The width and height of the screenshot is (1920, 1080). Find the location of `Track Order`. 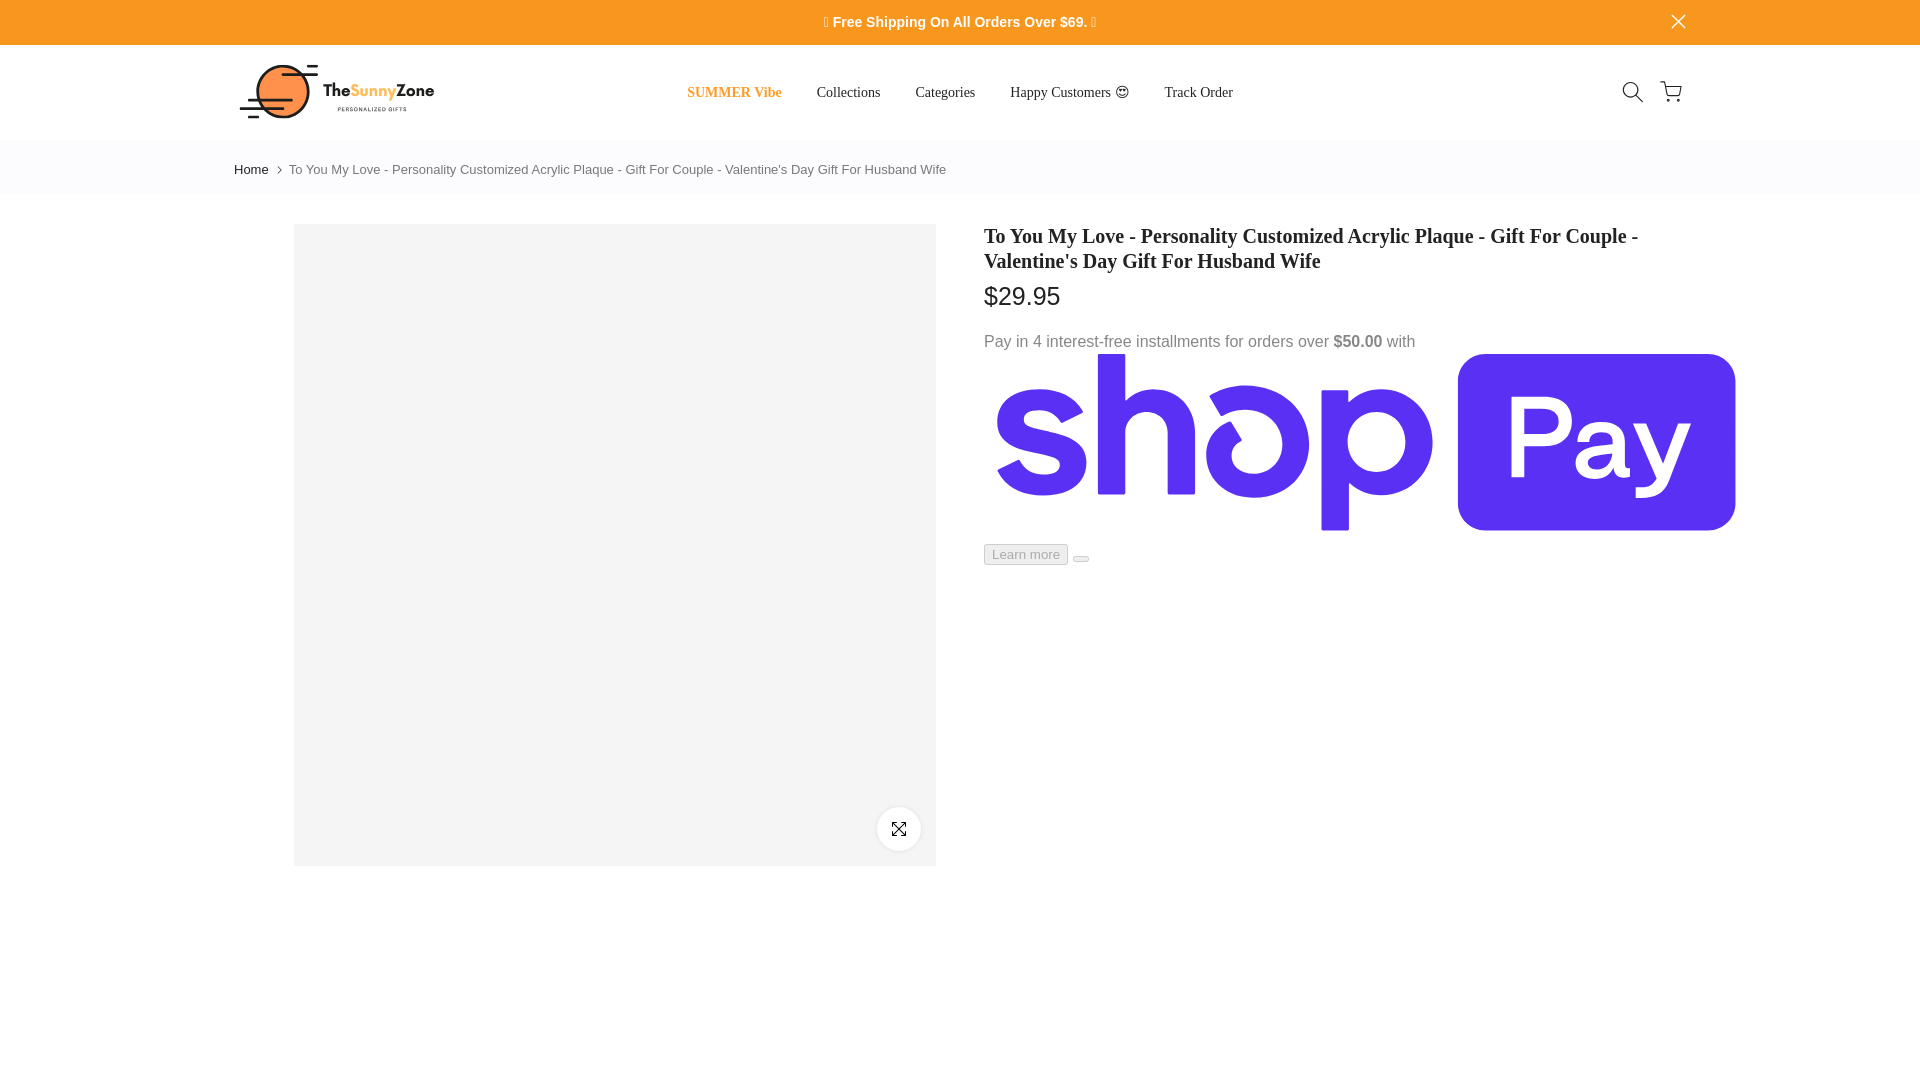

Track Order is located at coordinates (1198, 92).